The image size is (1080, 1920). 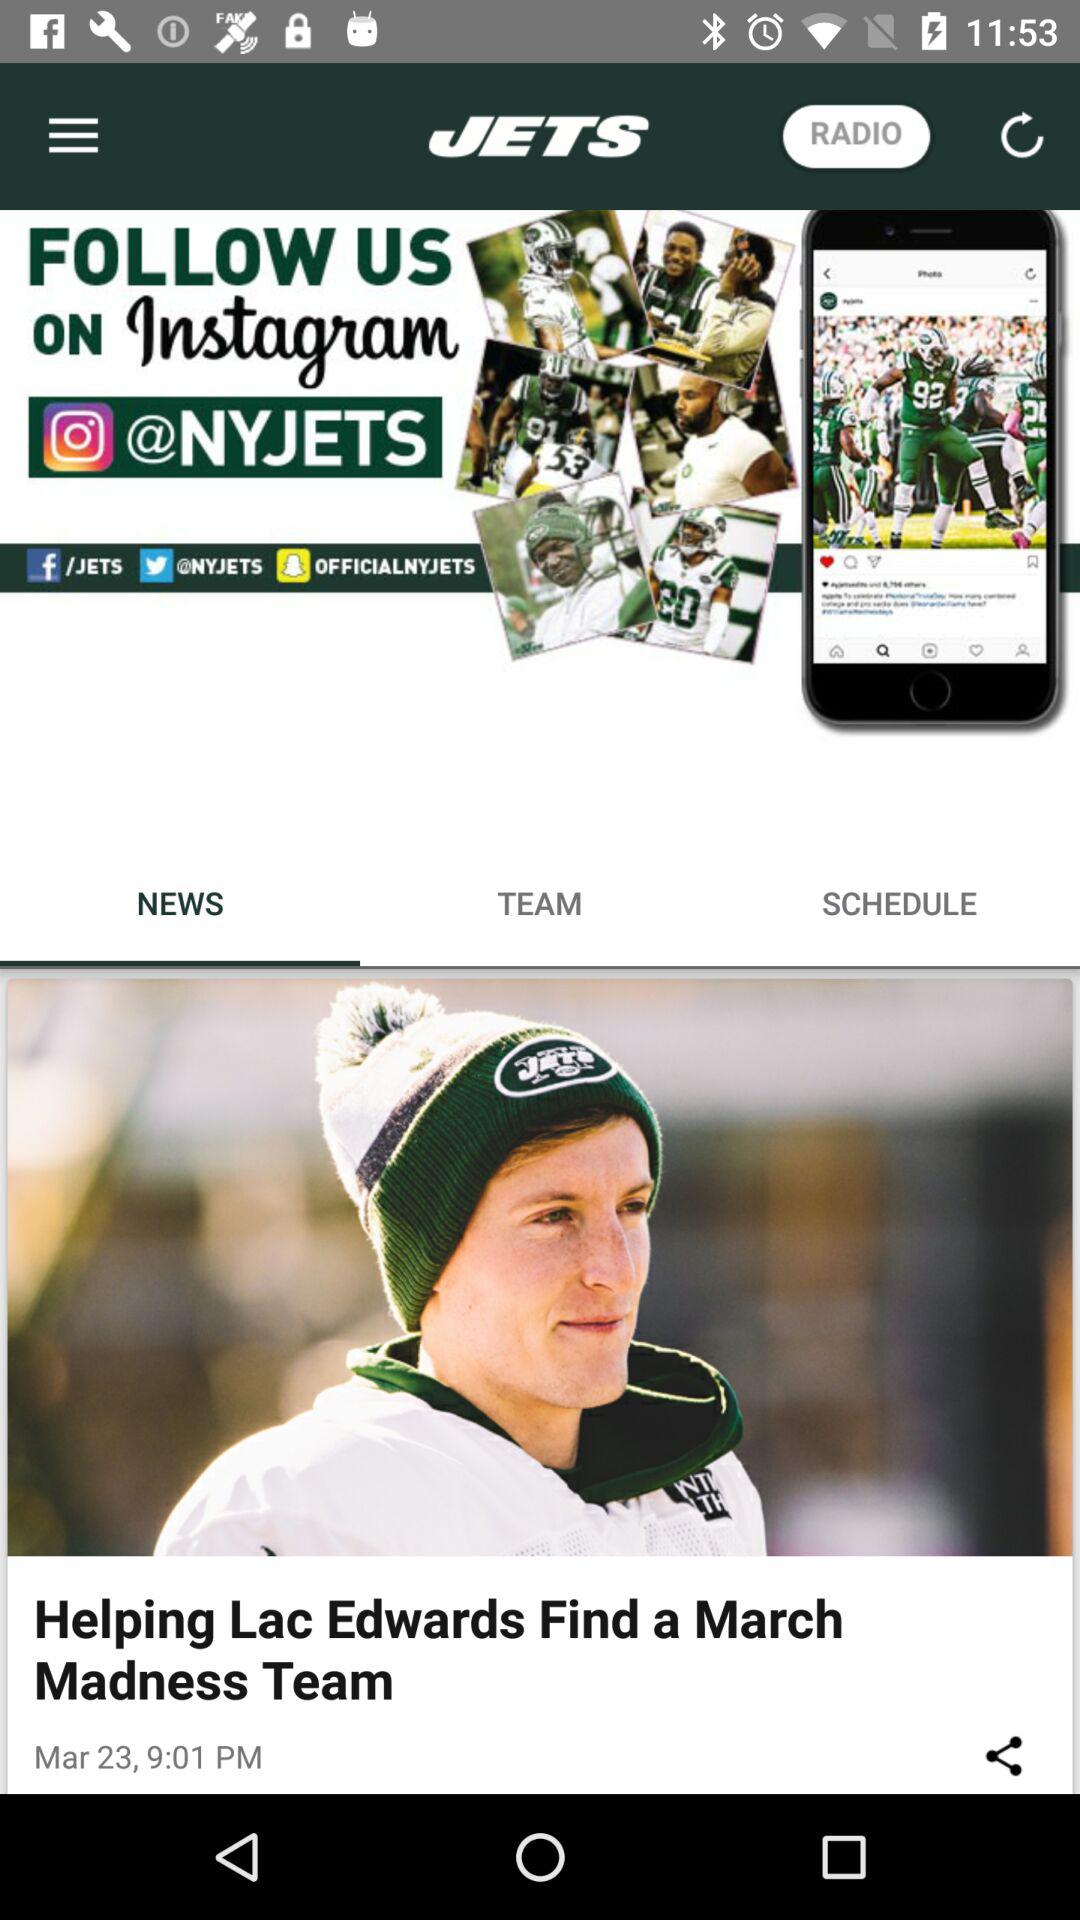 What do you see at coordinates (1021, 136) in the screenshot?
I see `click on the reload icon which is on the top right corner` at bounding box center [1021, 136].